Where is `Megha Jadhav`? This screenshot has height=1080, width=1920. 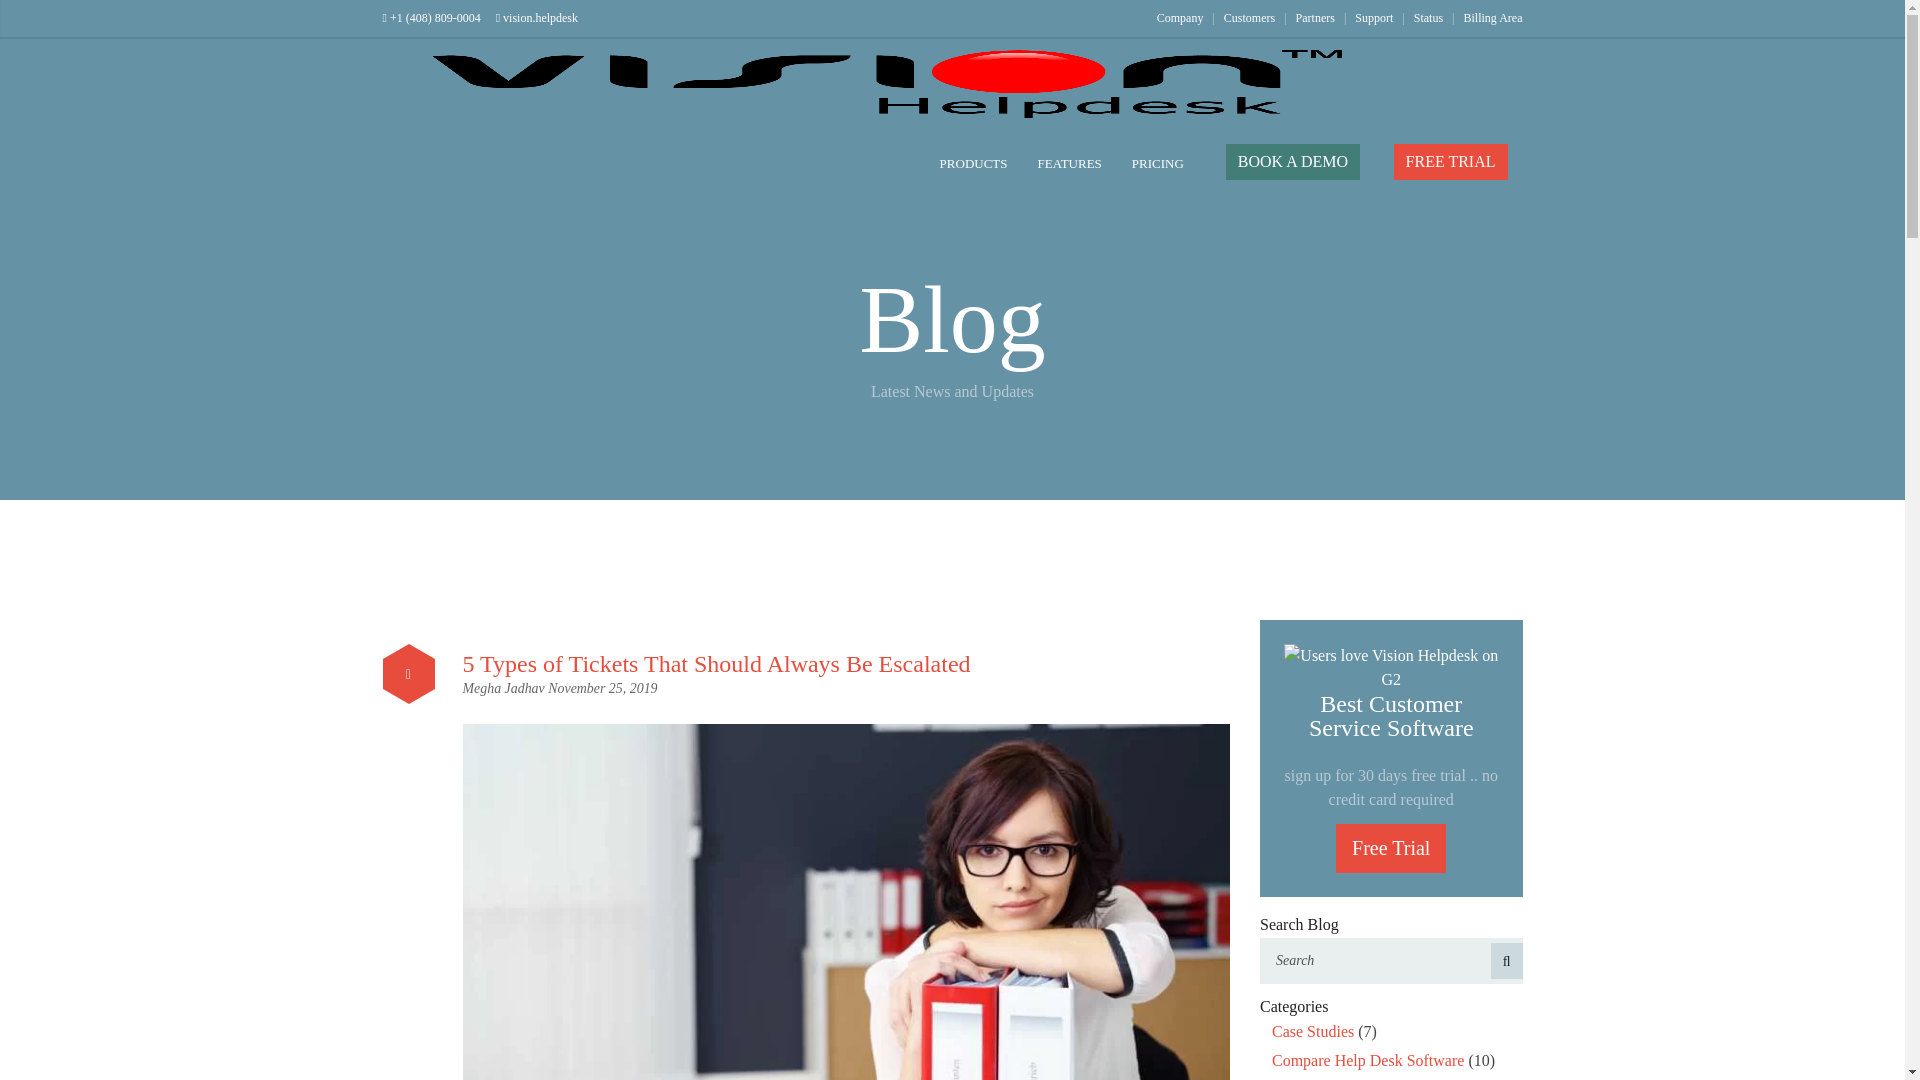
Megha Jadhav is located at coordinates (504, 688).